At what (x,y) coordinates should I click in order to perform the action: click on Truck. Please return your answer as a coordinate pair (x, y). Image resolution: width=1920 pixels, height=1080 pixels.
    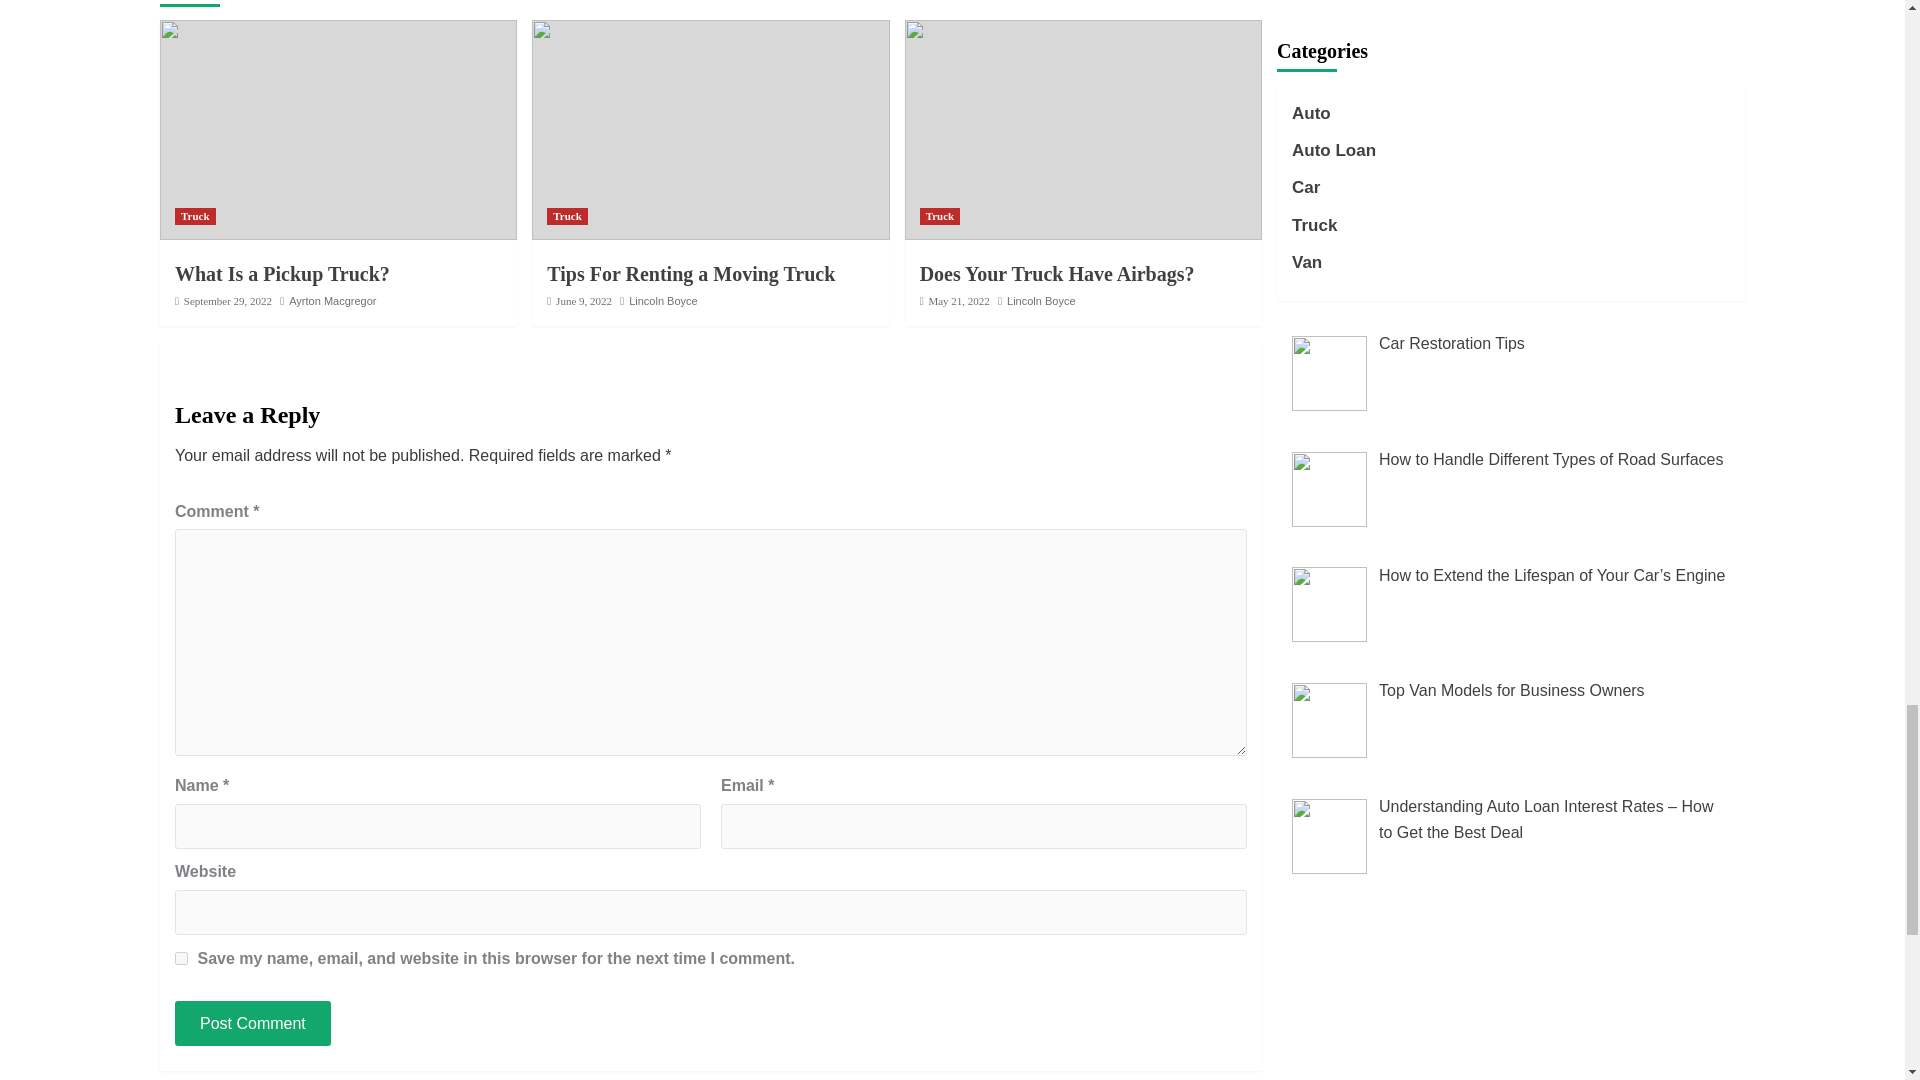
    Looking at the image, I should click on (567, 216).